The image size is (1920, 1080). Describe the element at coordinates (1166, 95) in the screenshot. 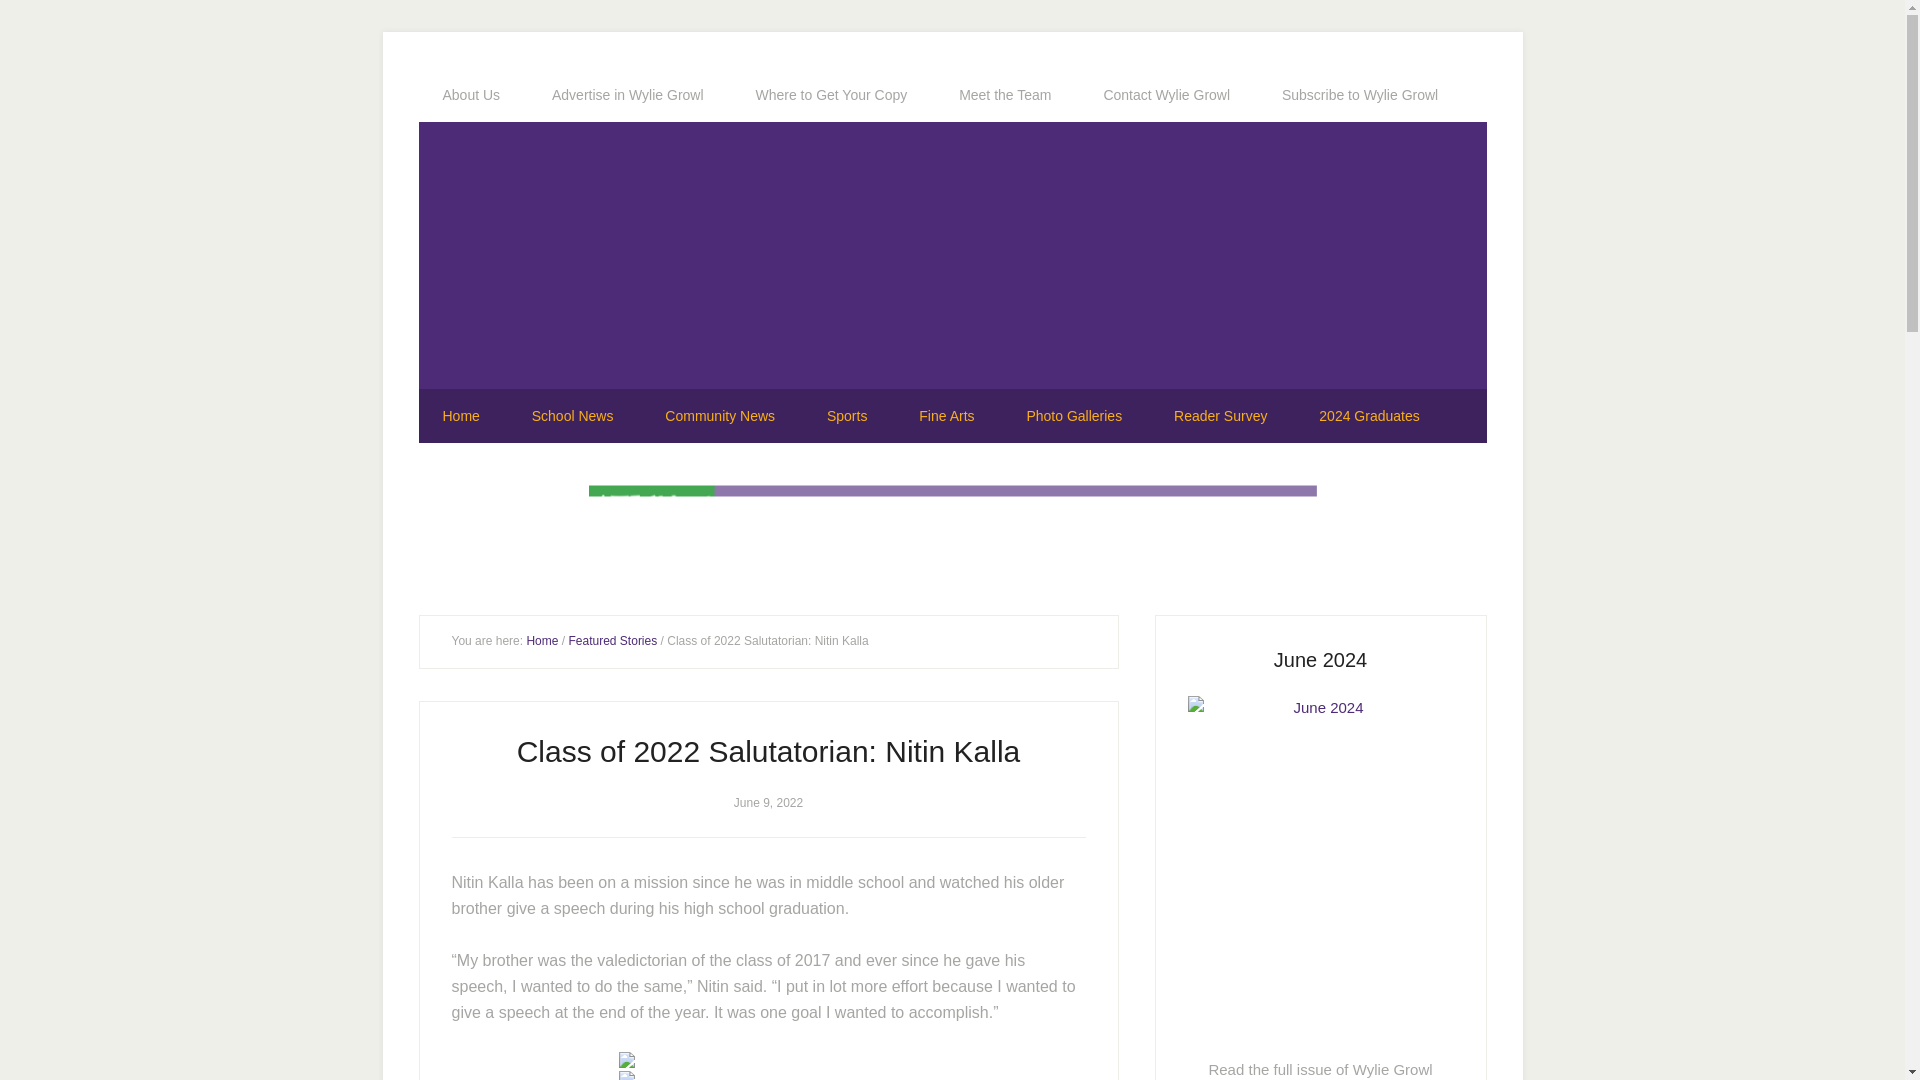

I see `Contact Wylie Growl` at that location.